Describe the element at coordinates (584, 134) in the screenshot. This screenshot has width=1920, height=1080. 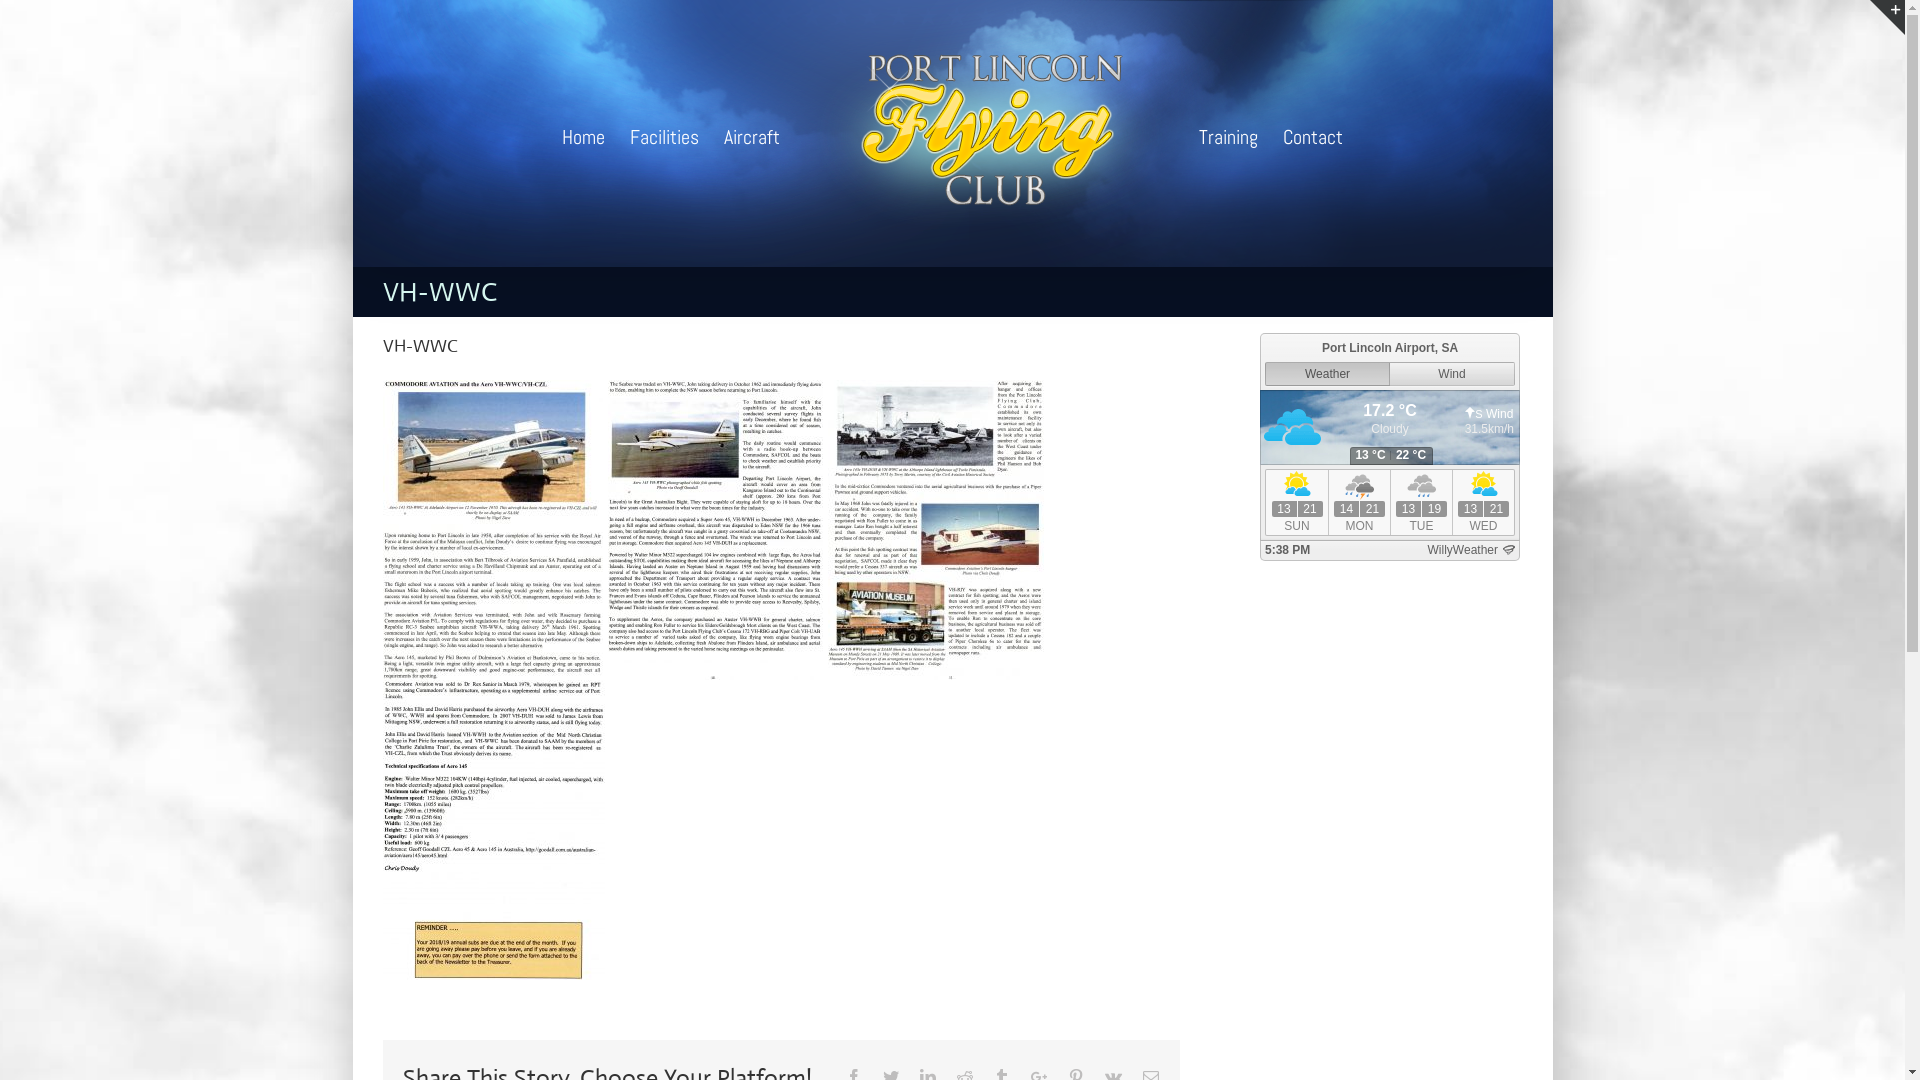
I see `Home` at that location.